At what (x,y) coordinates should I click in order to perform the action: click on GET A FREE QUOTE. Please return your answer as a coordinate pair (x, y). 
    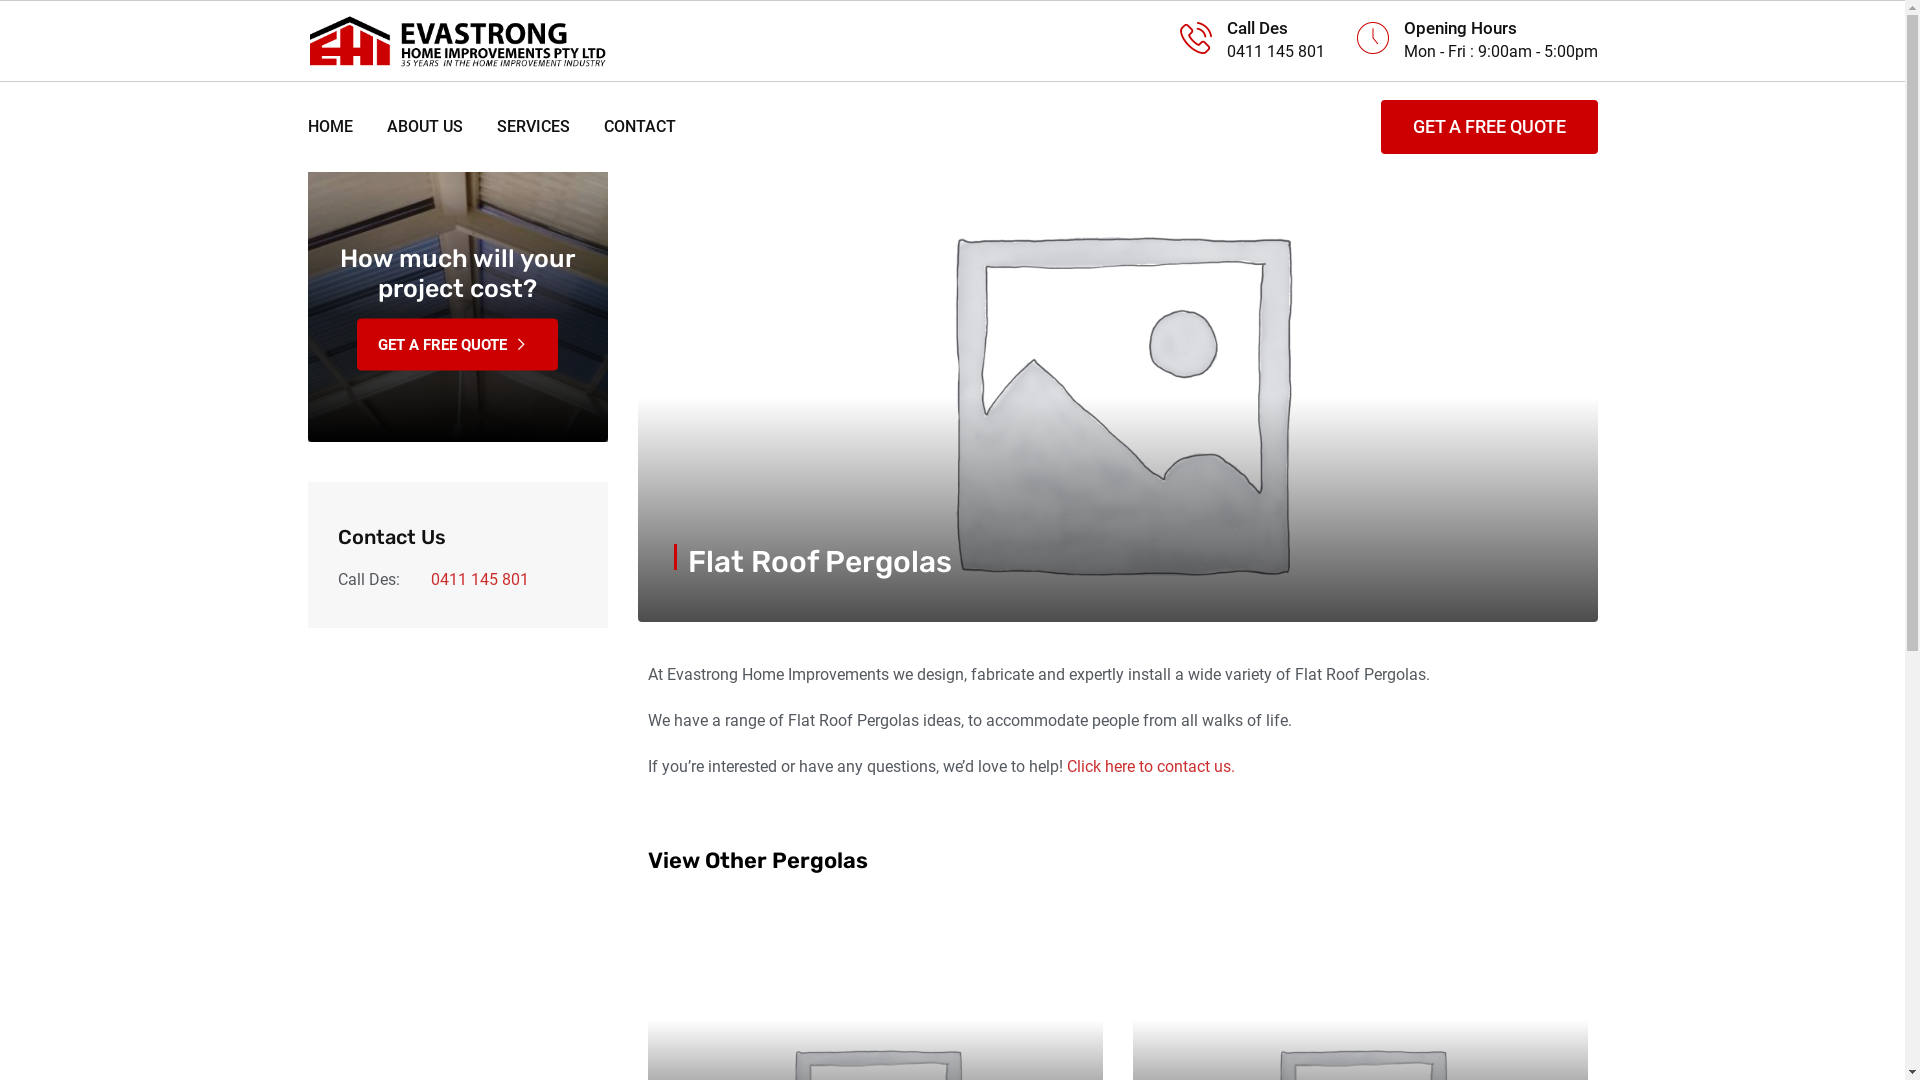
    Looking at the image, I should click on (1488, 127).